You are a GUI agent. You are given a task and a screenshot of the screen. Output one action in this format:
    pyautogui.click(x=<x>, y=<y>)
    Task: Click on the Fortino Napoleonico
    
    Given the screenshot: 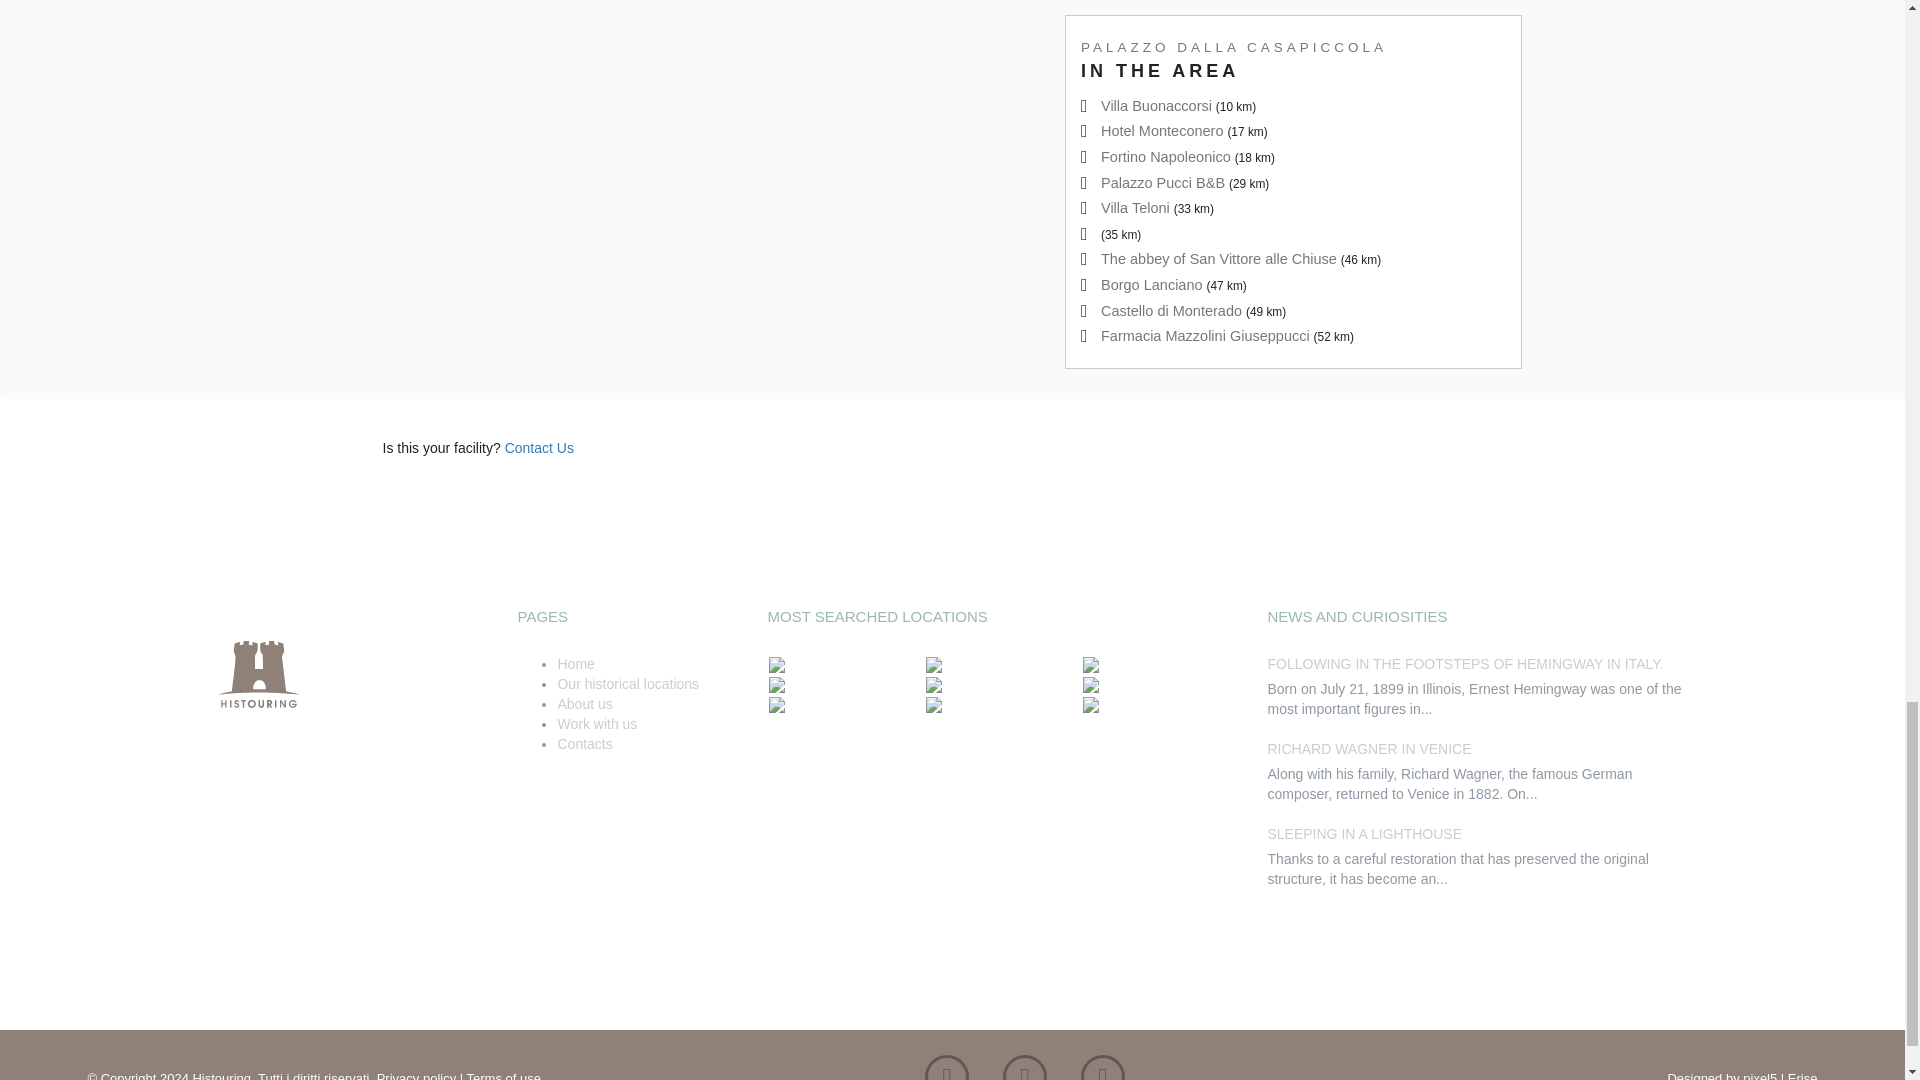 What is the action you would take?
    pyautogui.click(x=1165, y=157)
    